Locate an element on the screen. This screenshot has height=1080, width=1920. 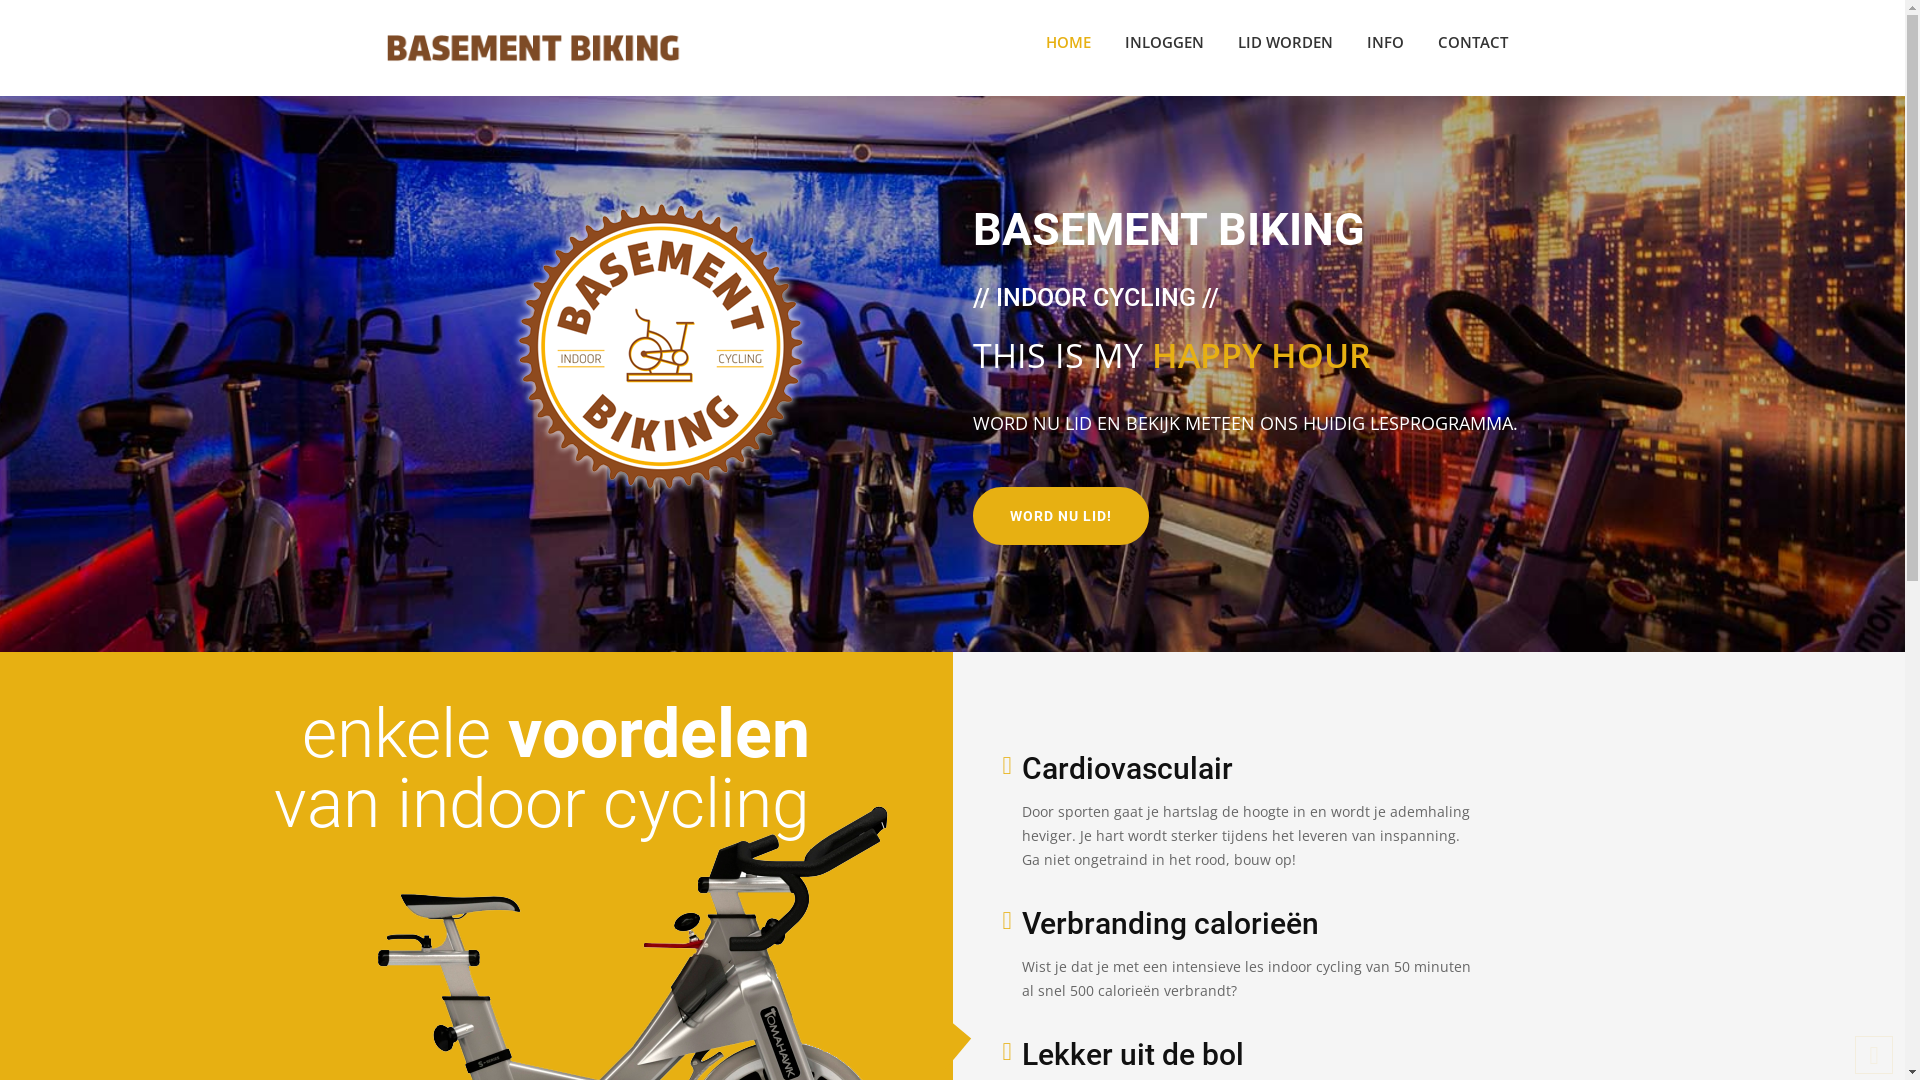
LID WORDEN is located at coordinates (1284, 42).